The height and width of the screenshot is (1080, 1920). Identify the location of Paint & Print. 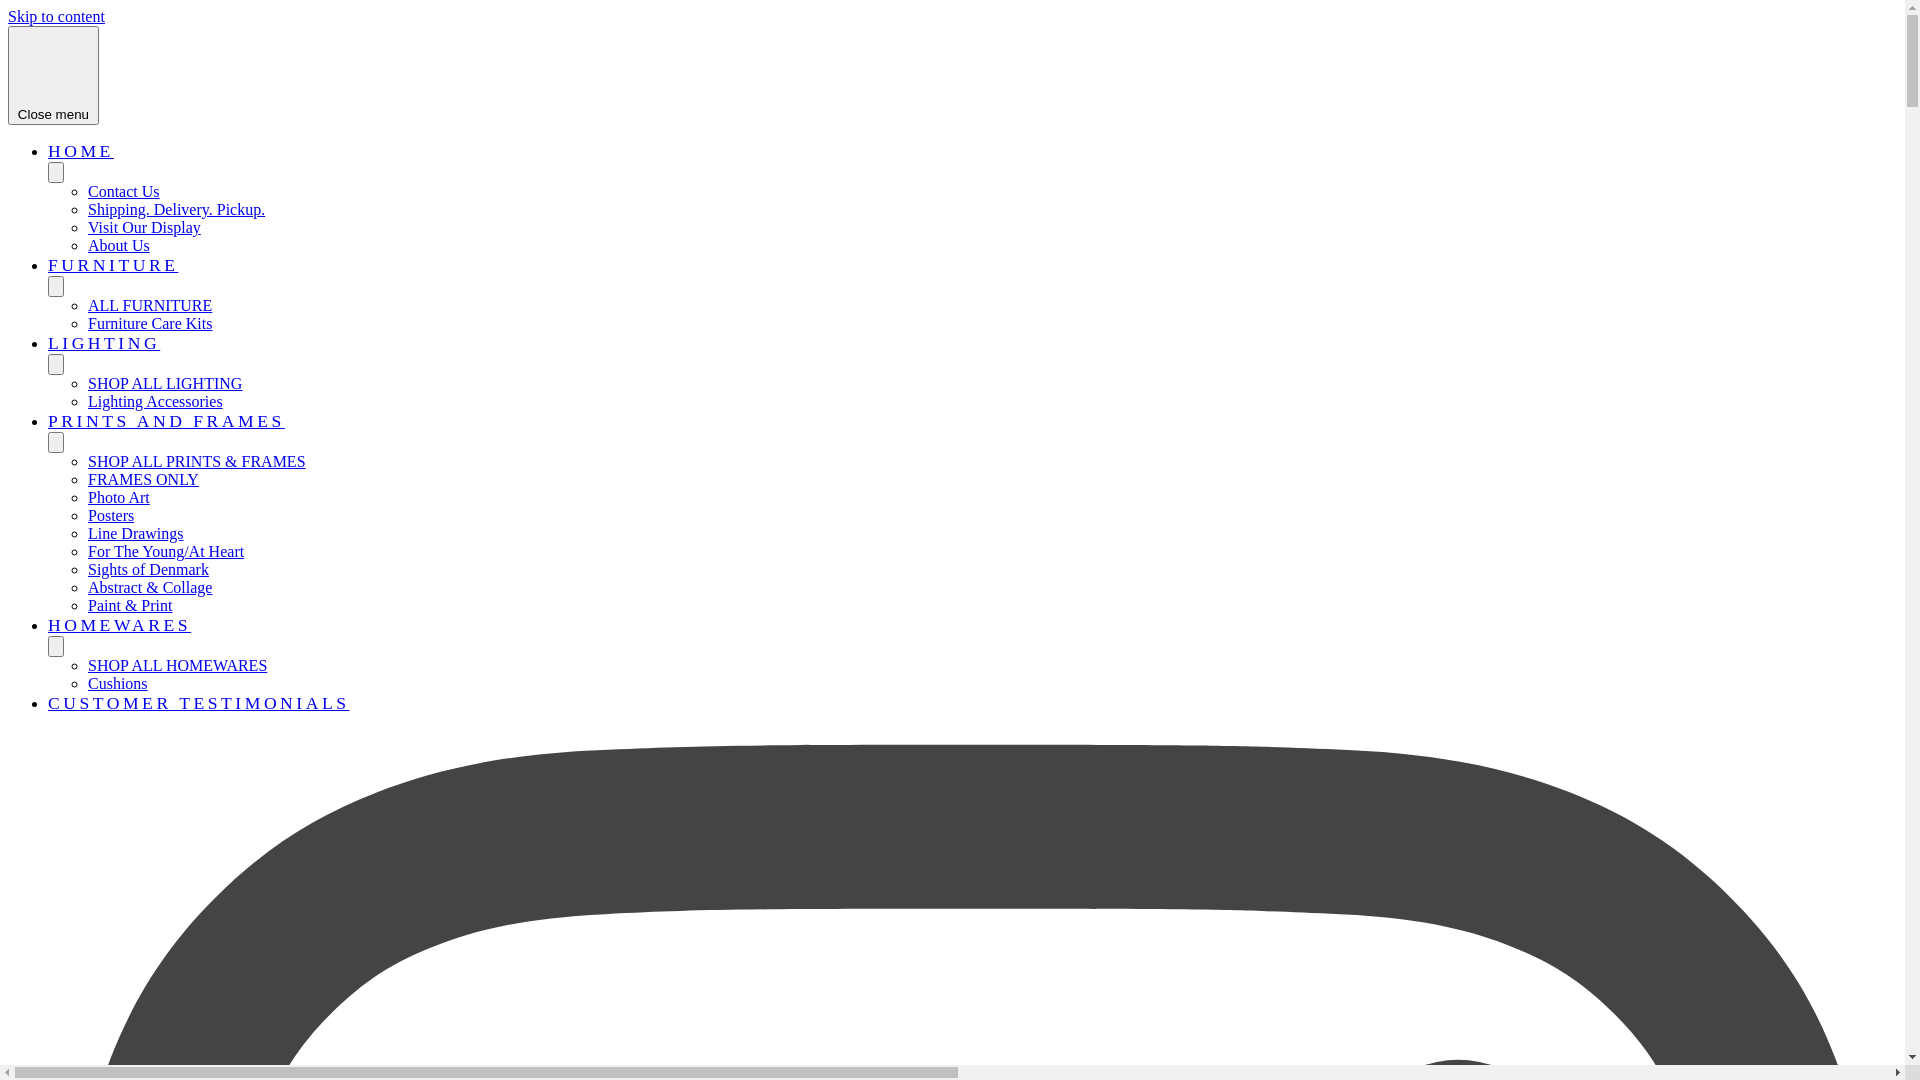
(130, 606).